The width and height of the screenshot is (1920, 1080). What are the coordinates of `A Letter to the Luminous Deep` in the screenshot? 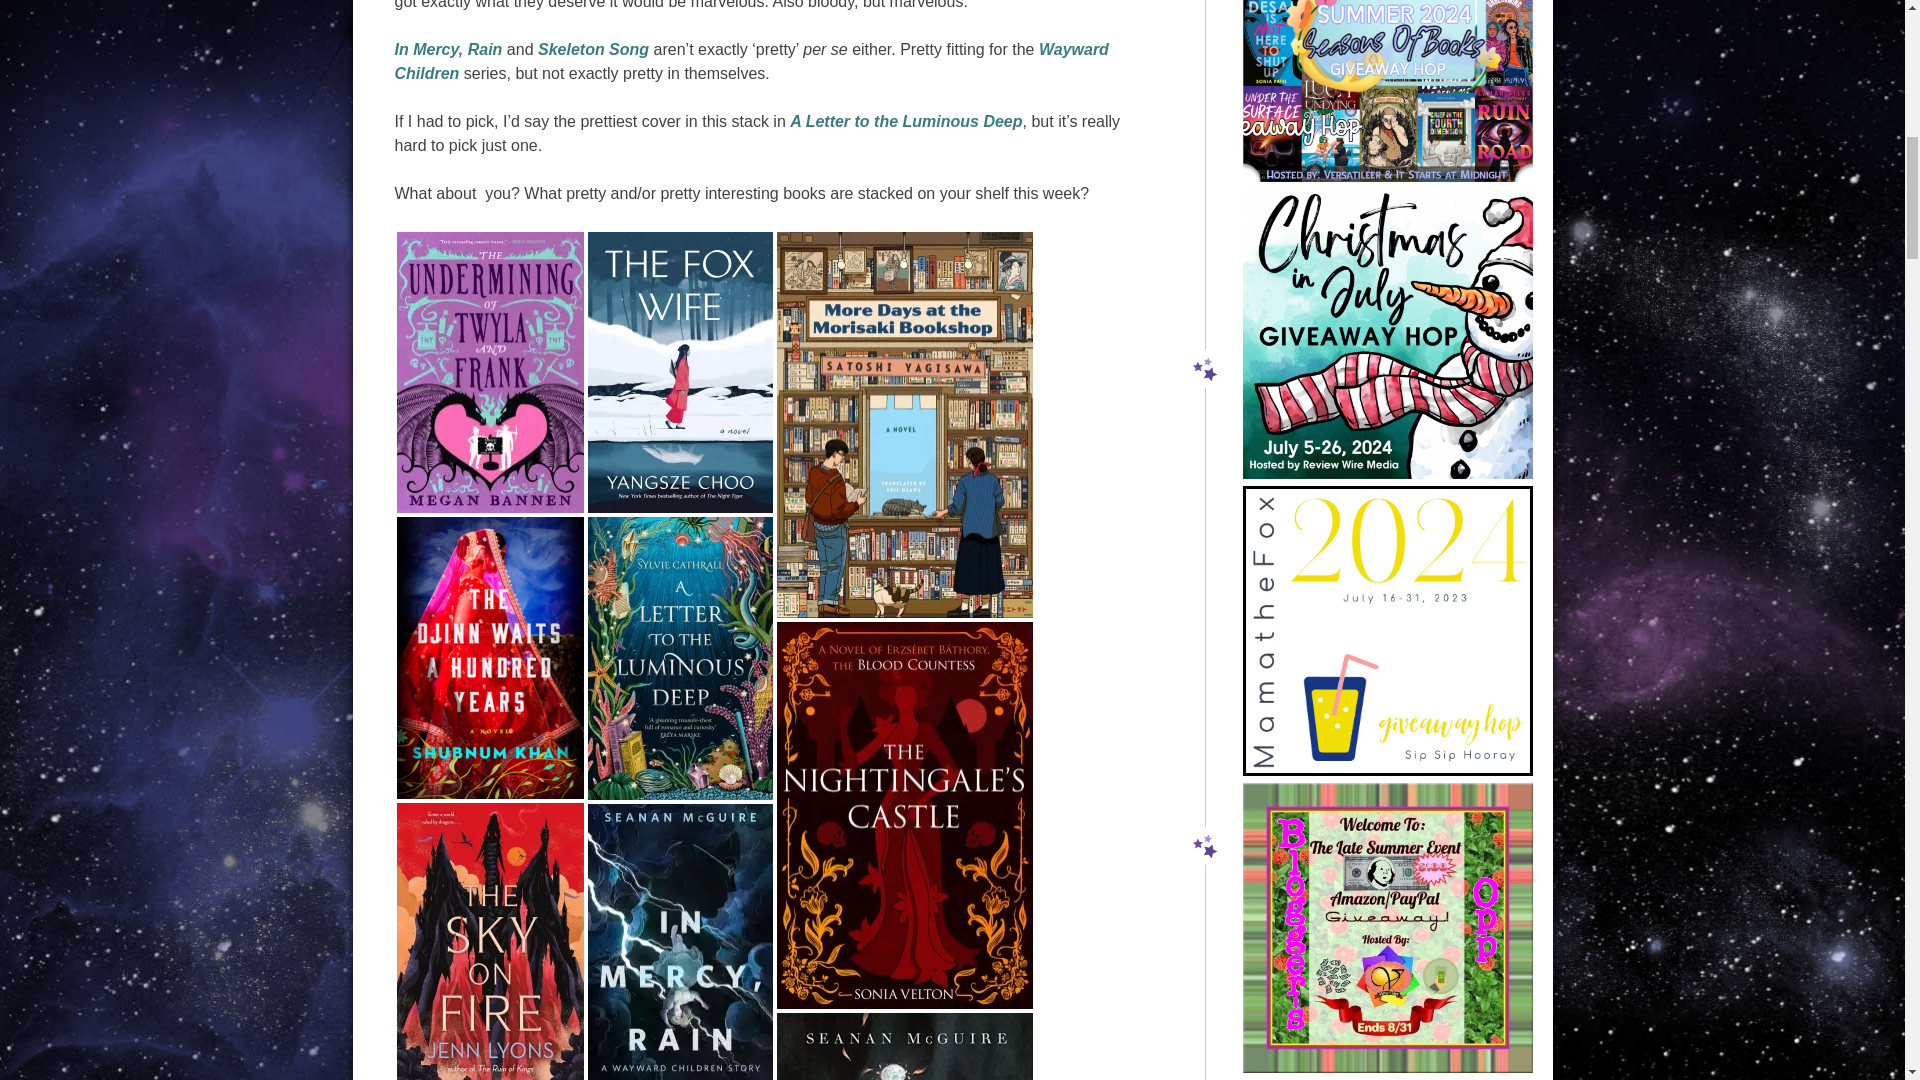 It's located at (905, 121).